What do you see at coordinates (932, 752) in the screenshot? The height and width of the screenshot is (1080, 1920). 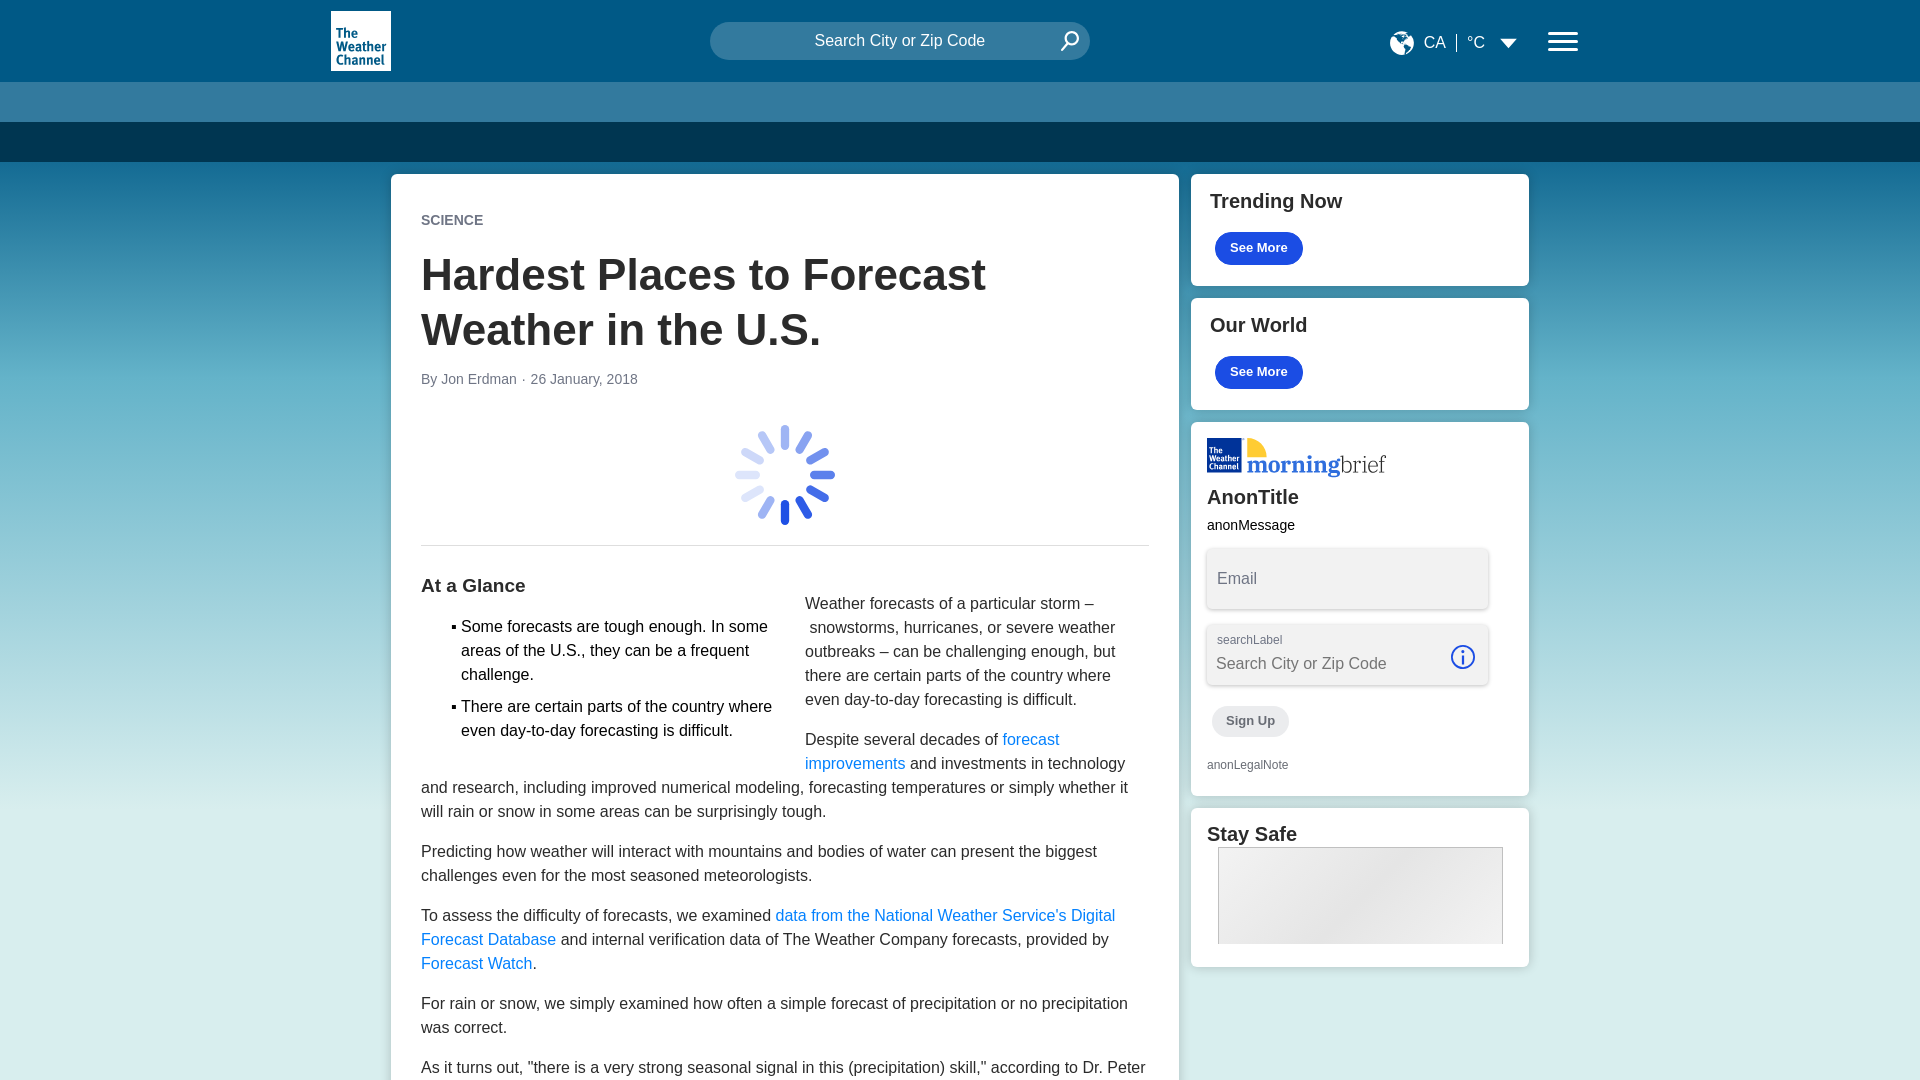 I see `forecast improvements` at bounding box center [932, 752].